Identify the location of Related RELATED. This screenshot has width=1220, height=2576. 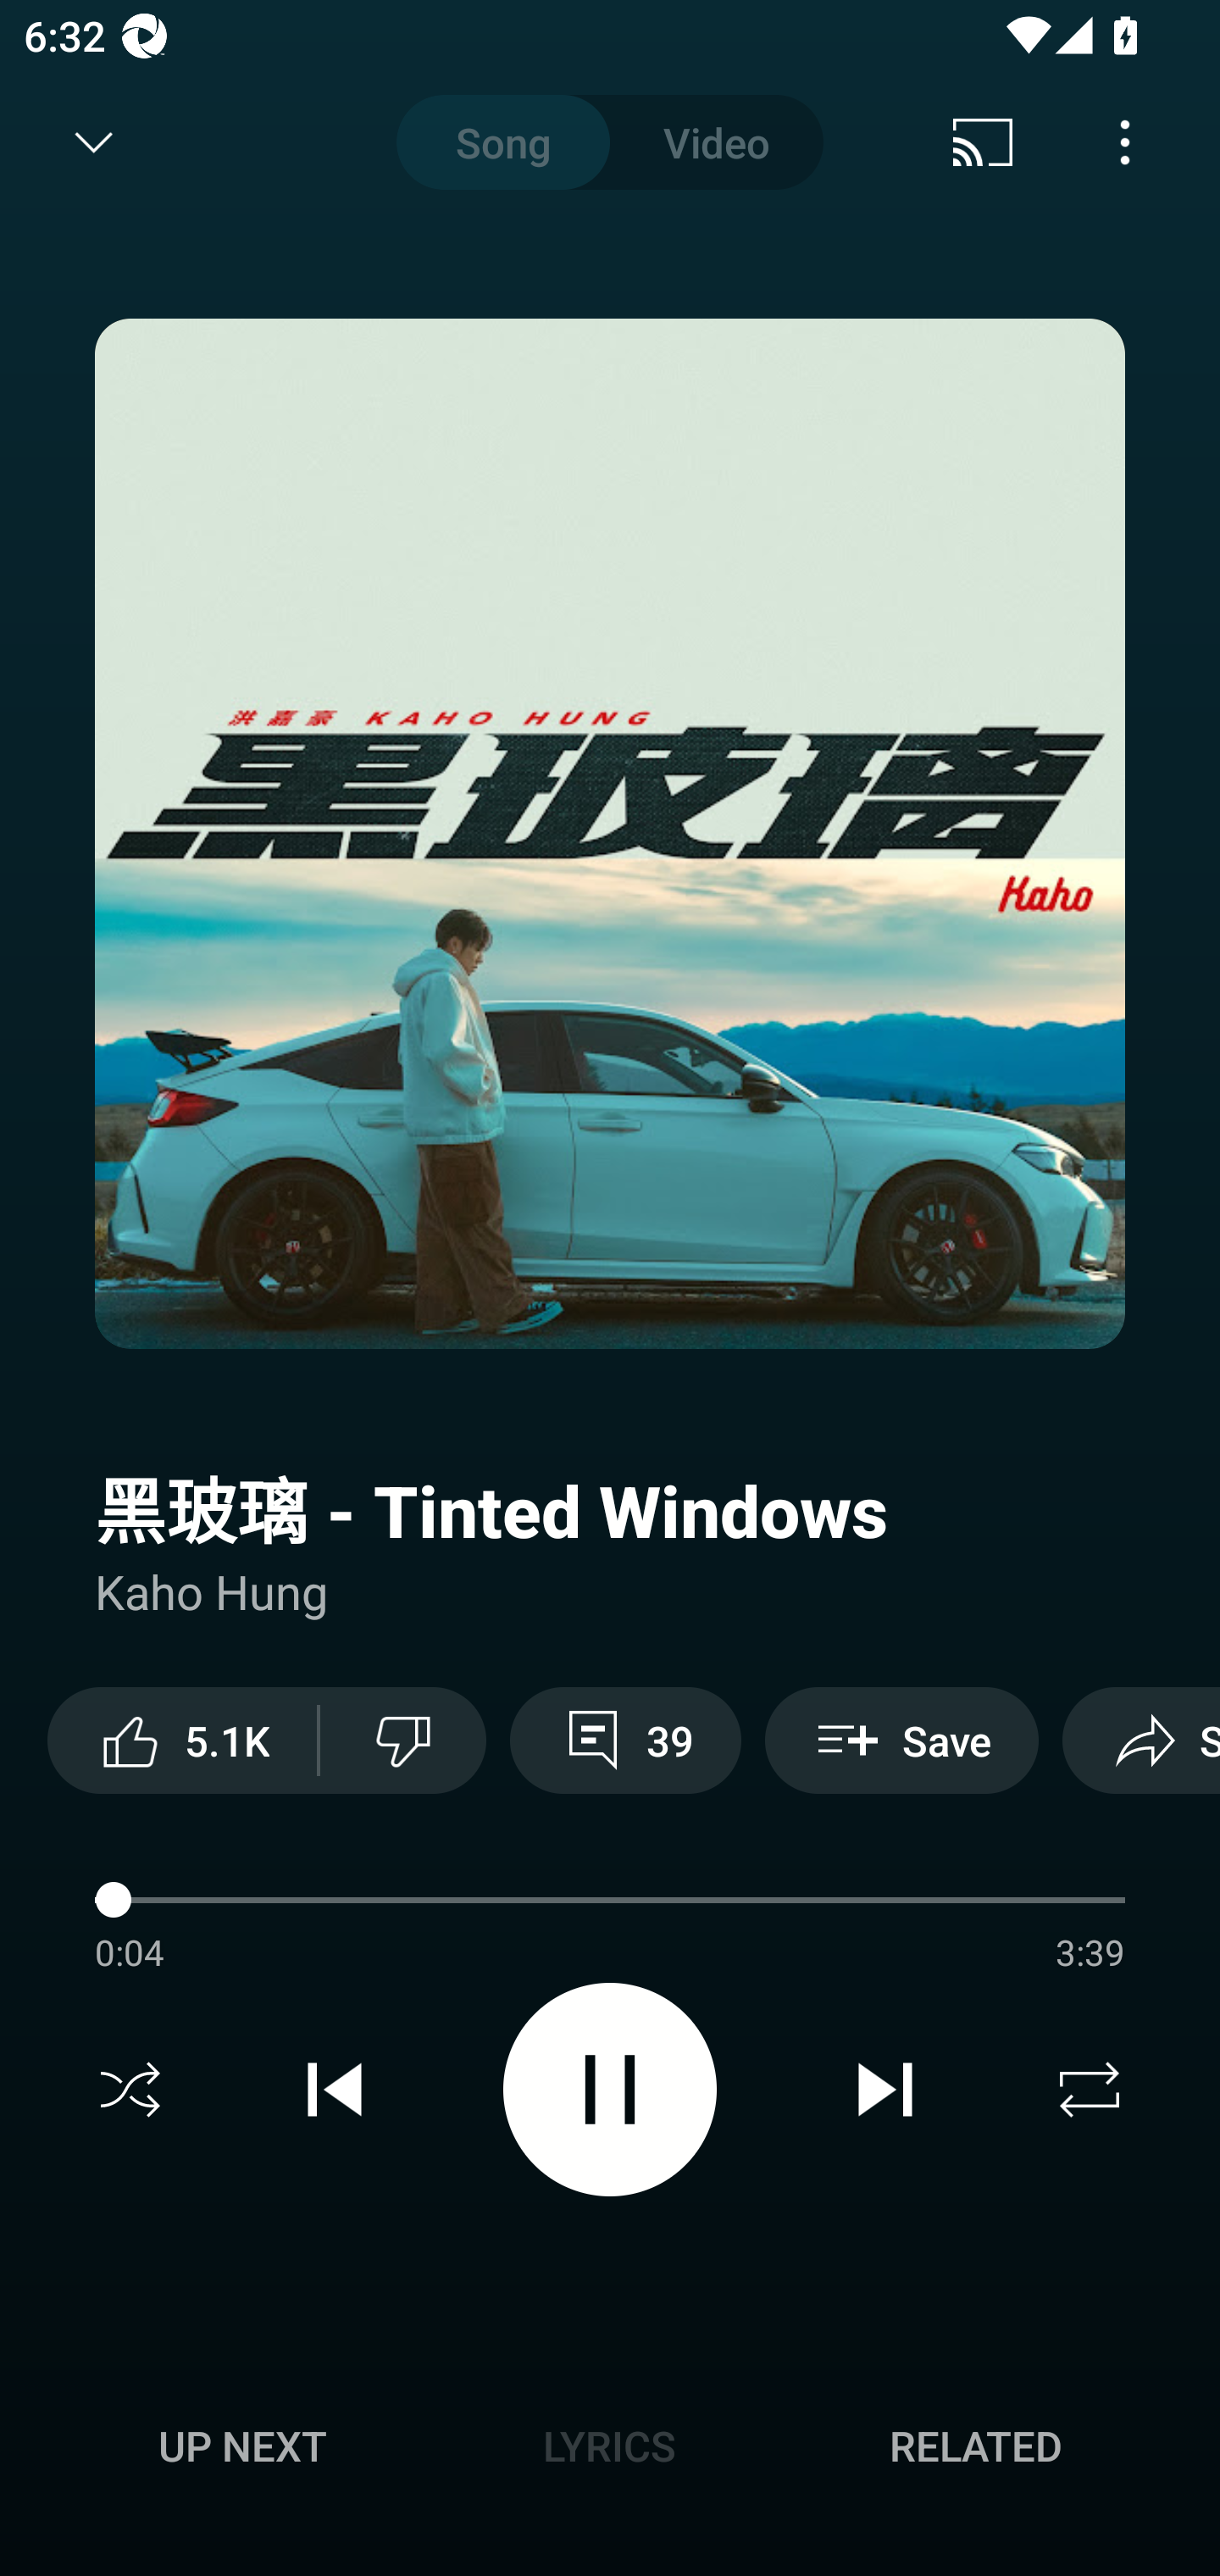
(976, 2446).